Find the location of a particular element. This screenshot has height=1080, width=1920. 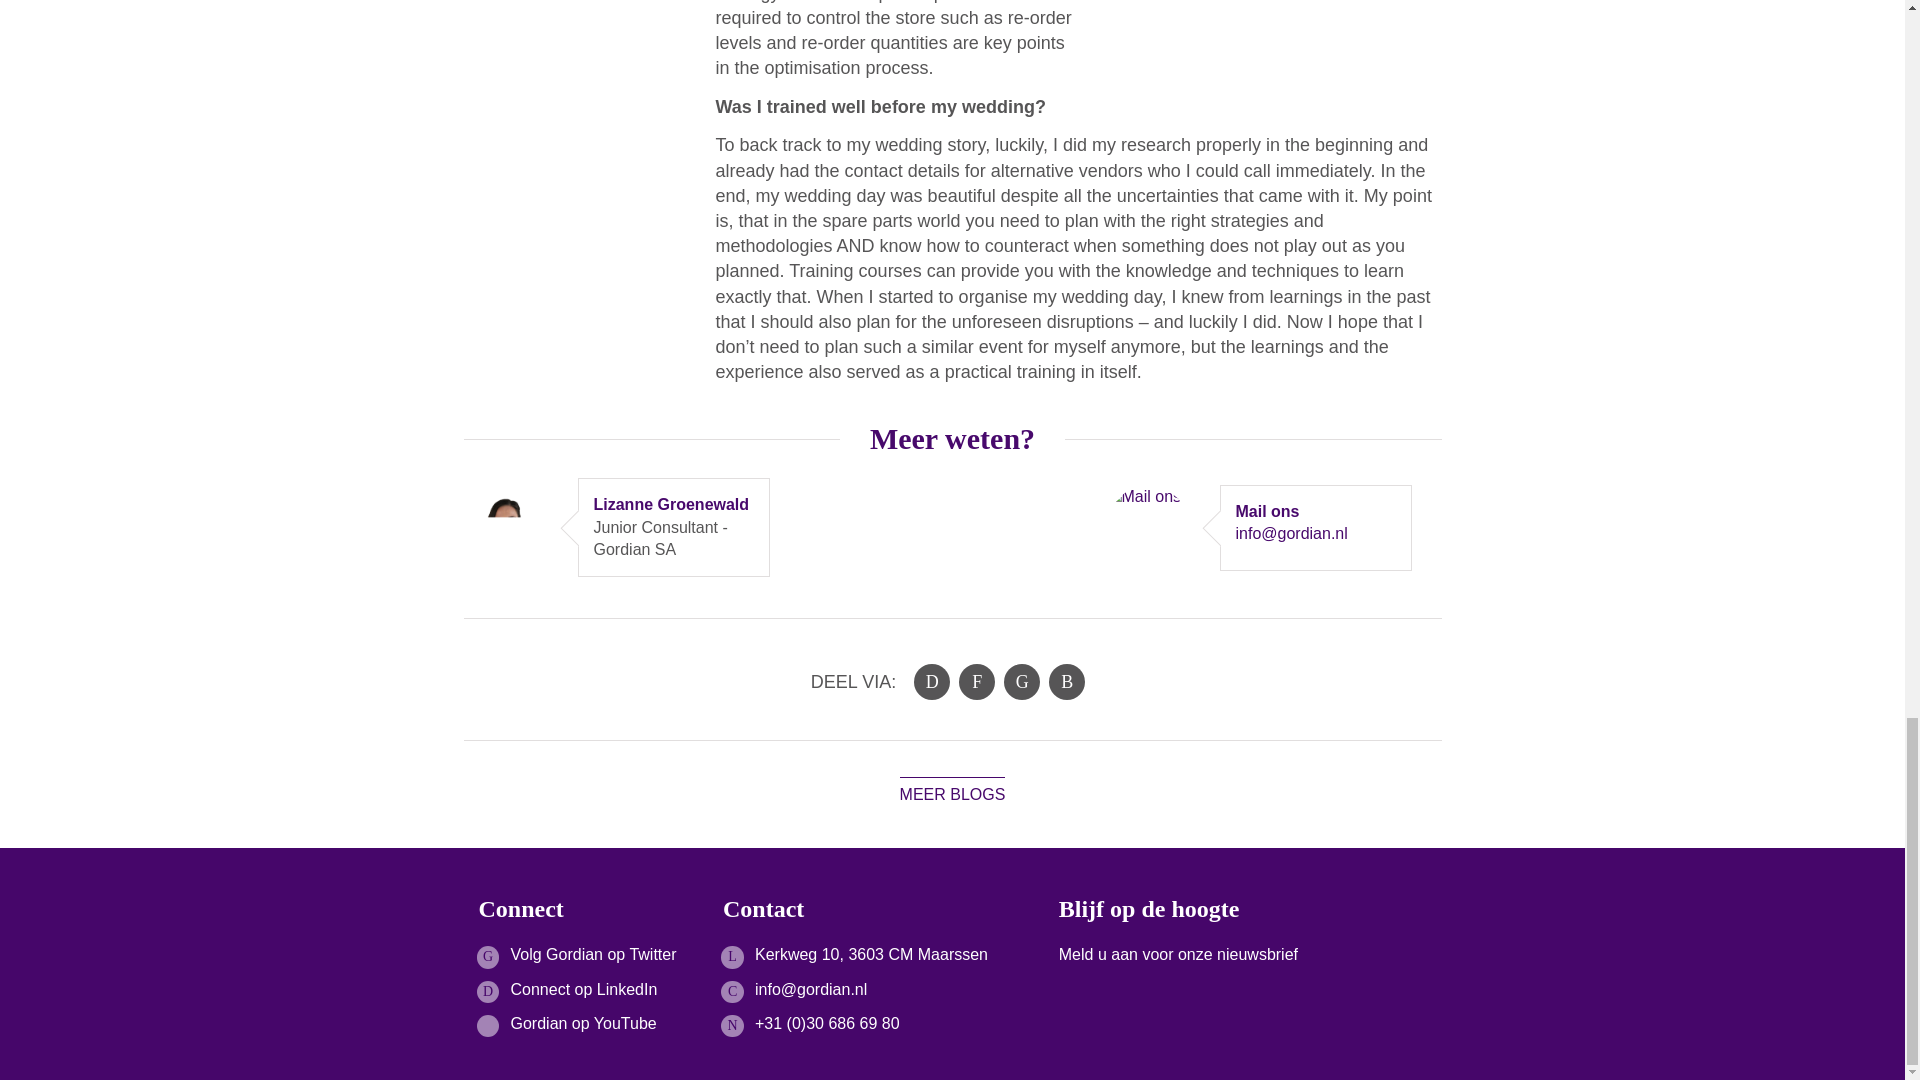

MEER BLOGS is located at coordinates (953, 794).